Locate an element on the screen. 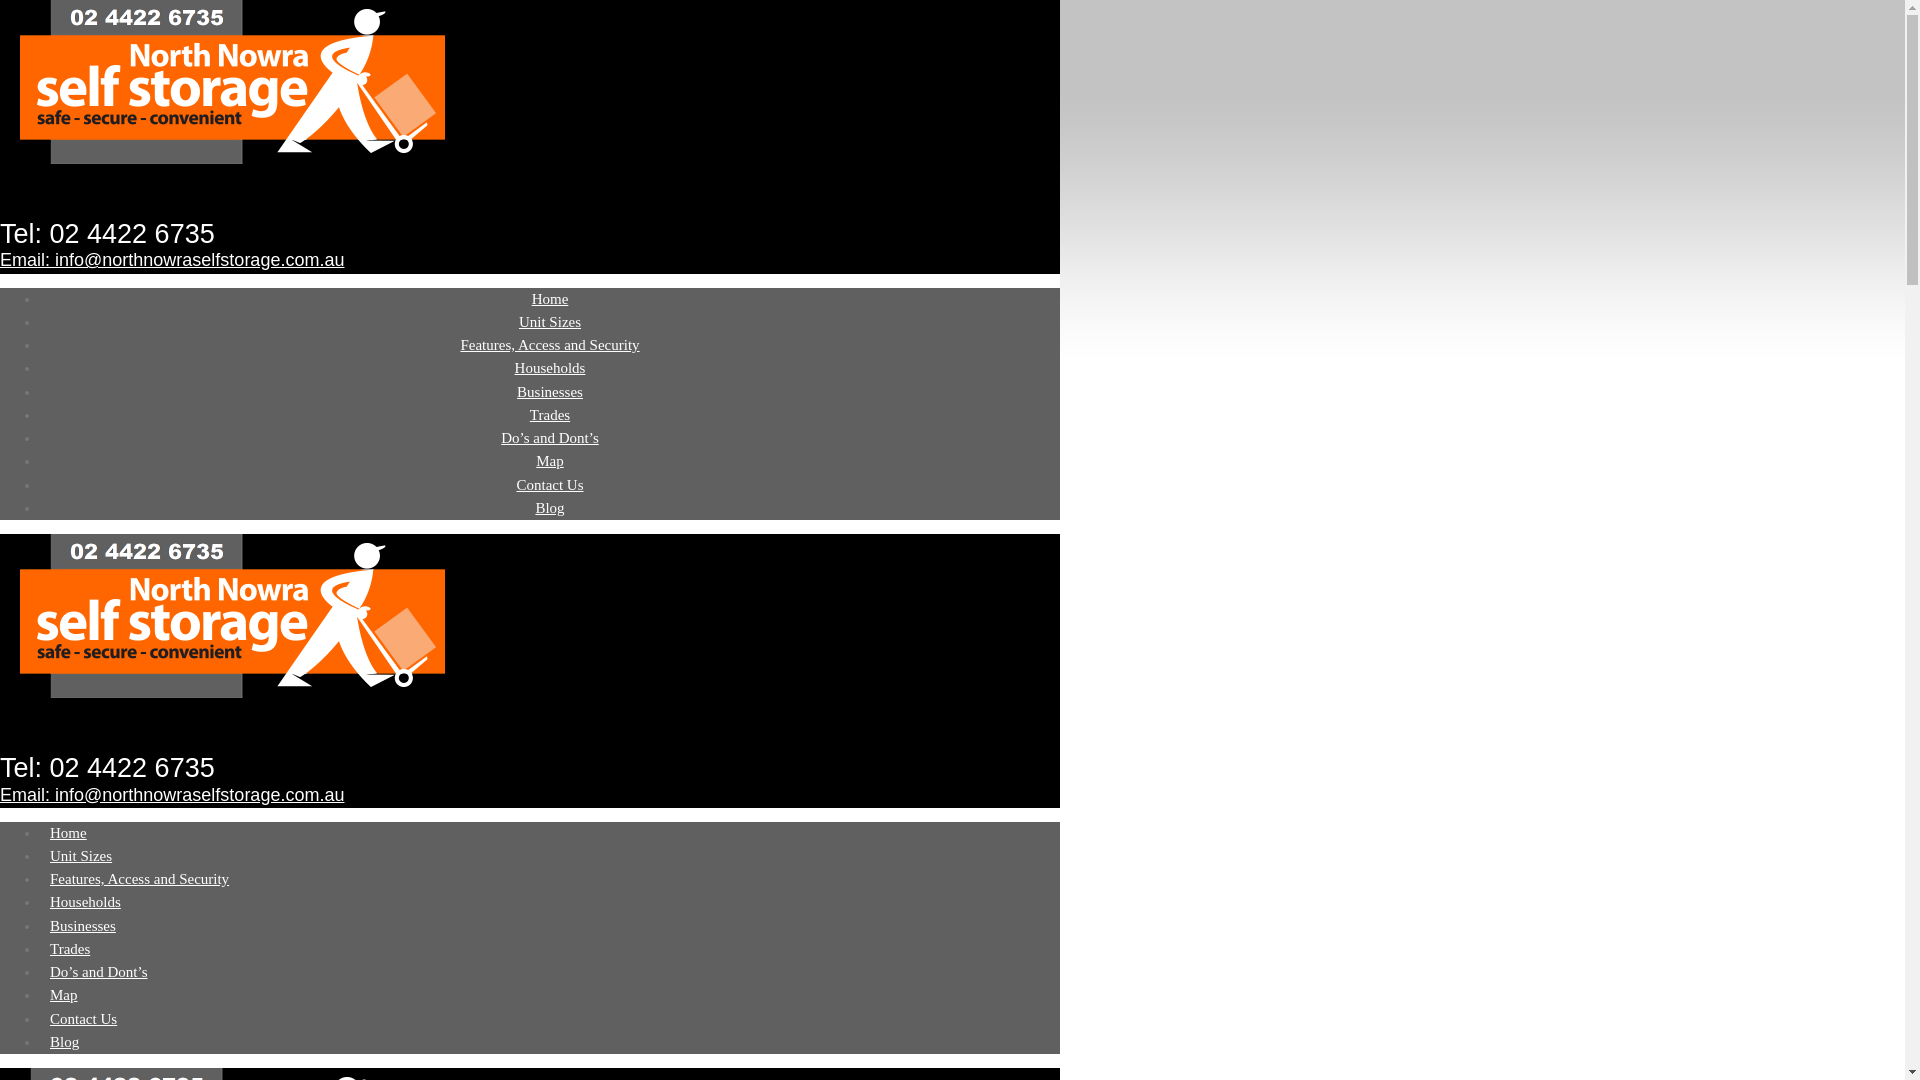 This screenshot has width=1920, height=1080. Tel: 02 4422 6735 is located at coordinates (108, 768).